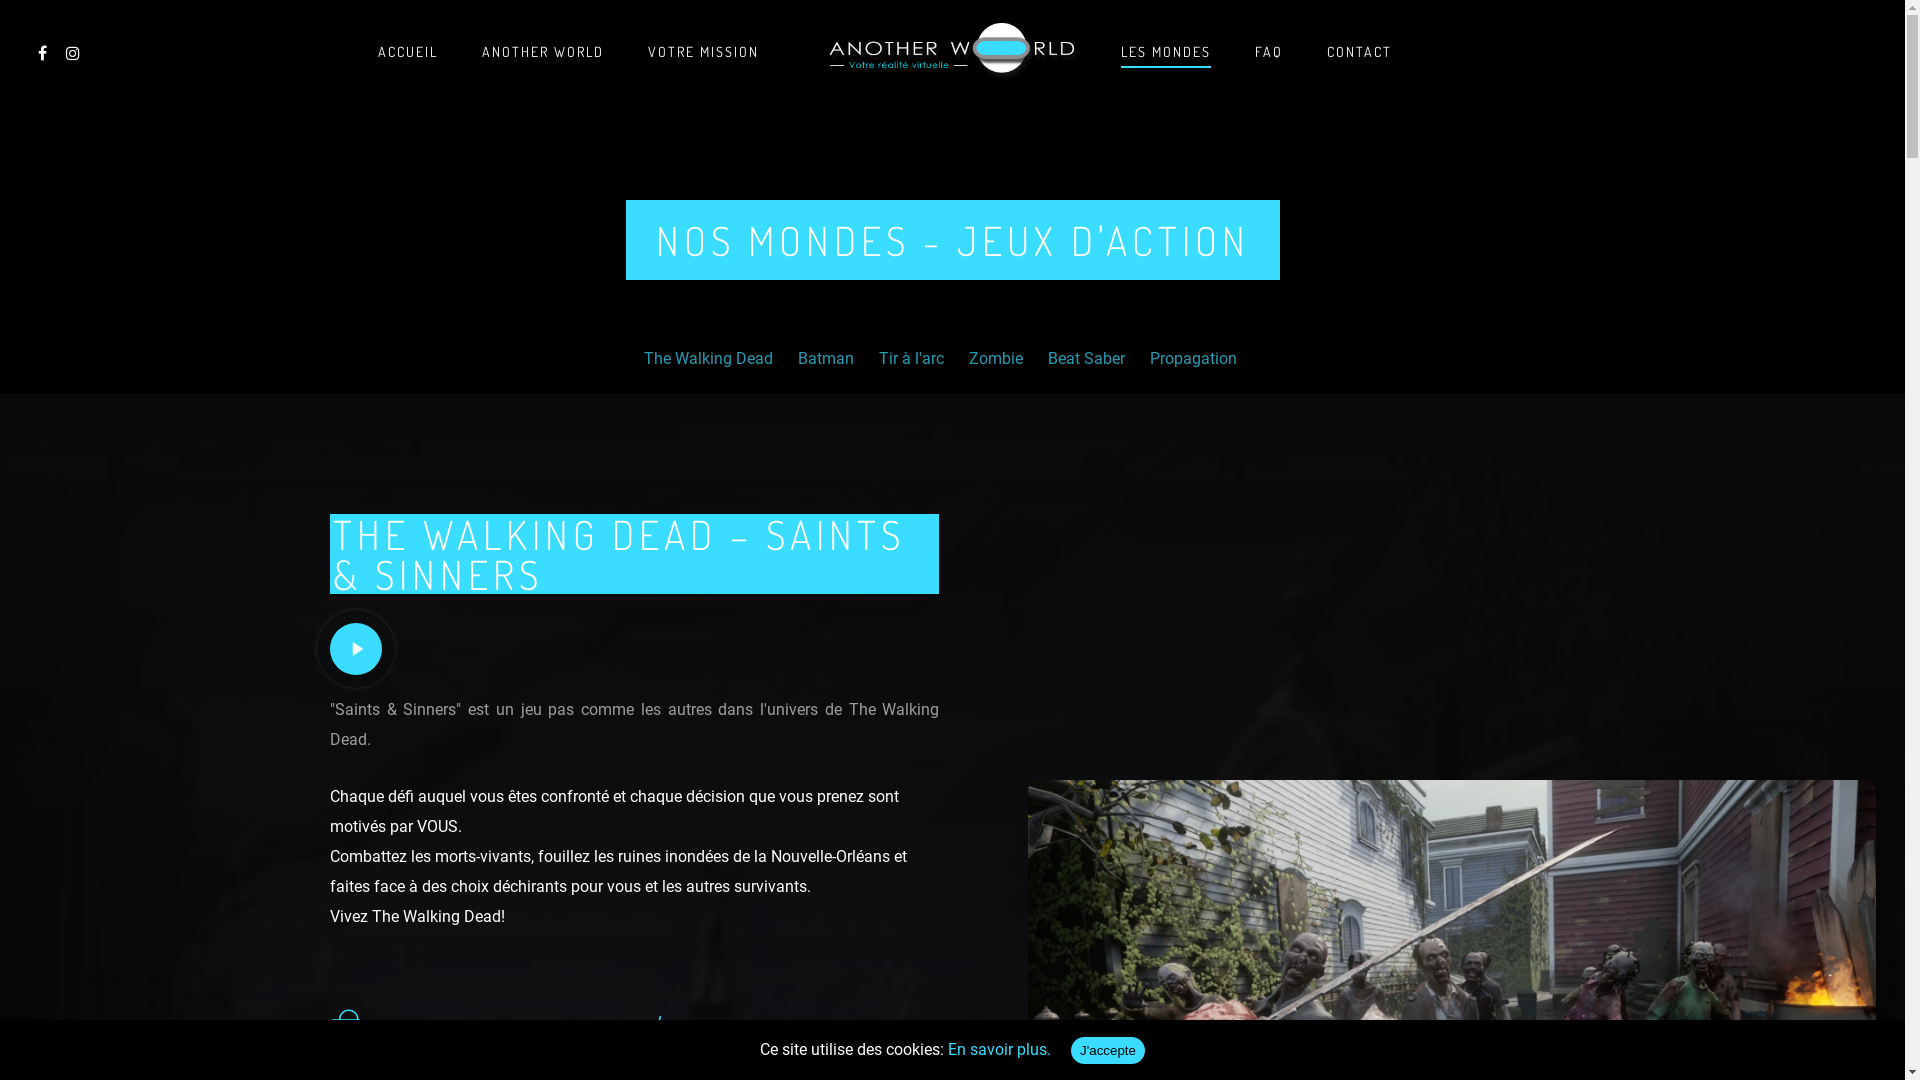 The height and width of the screenshot is (1080, 1920). What do you see at coordinates (894, 655) in the screenshot?
I see `Avenue Paul Pastur 237` at bounding box center [894, 655].